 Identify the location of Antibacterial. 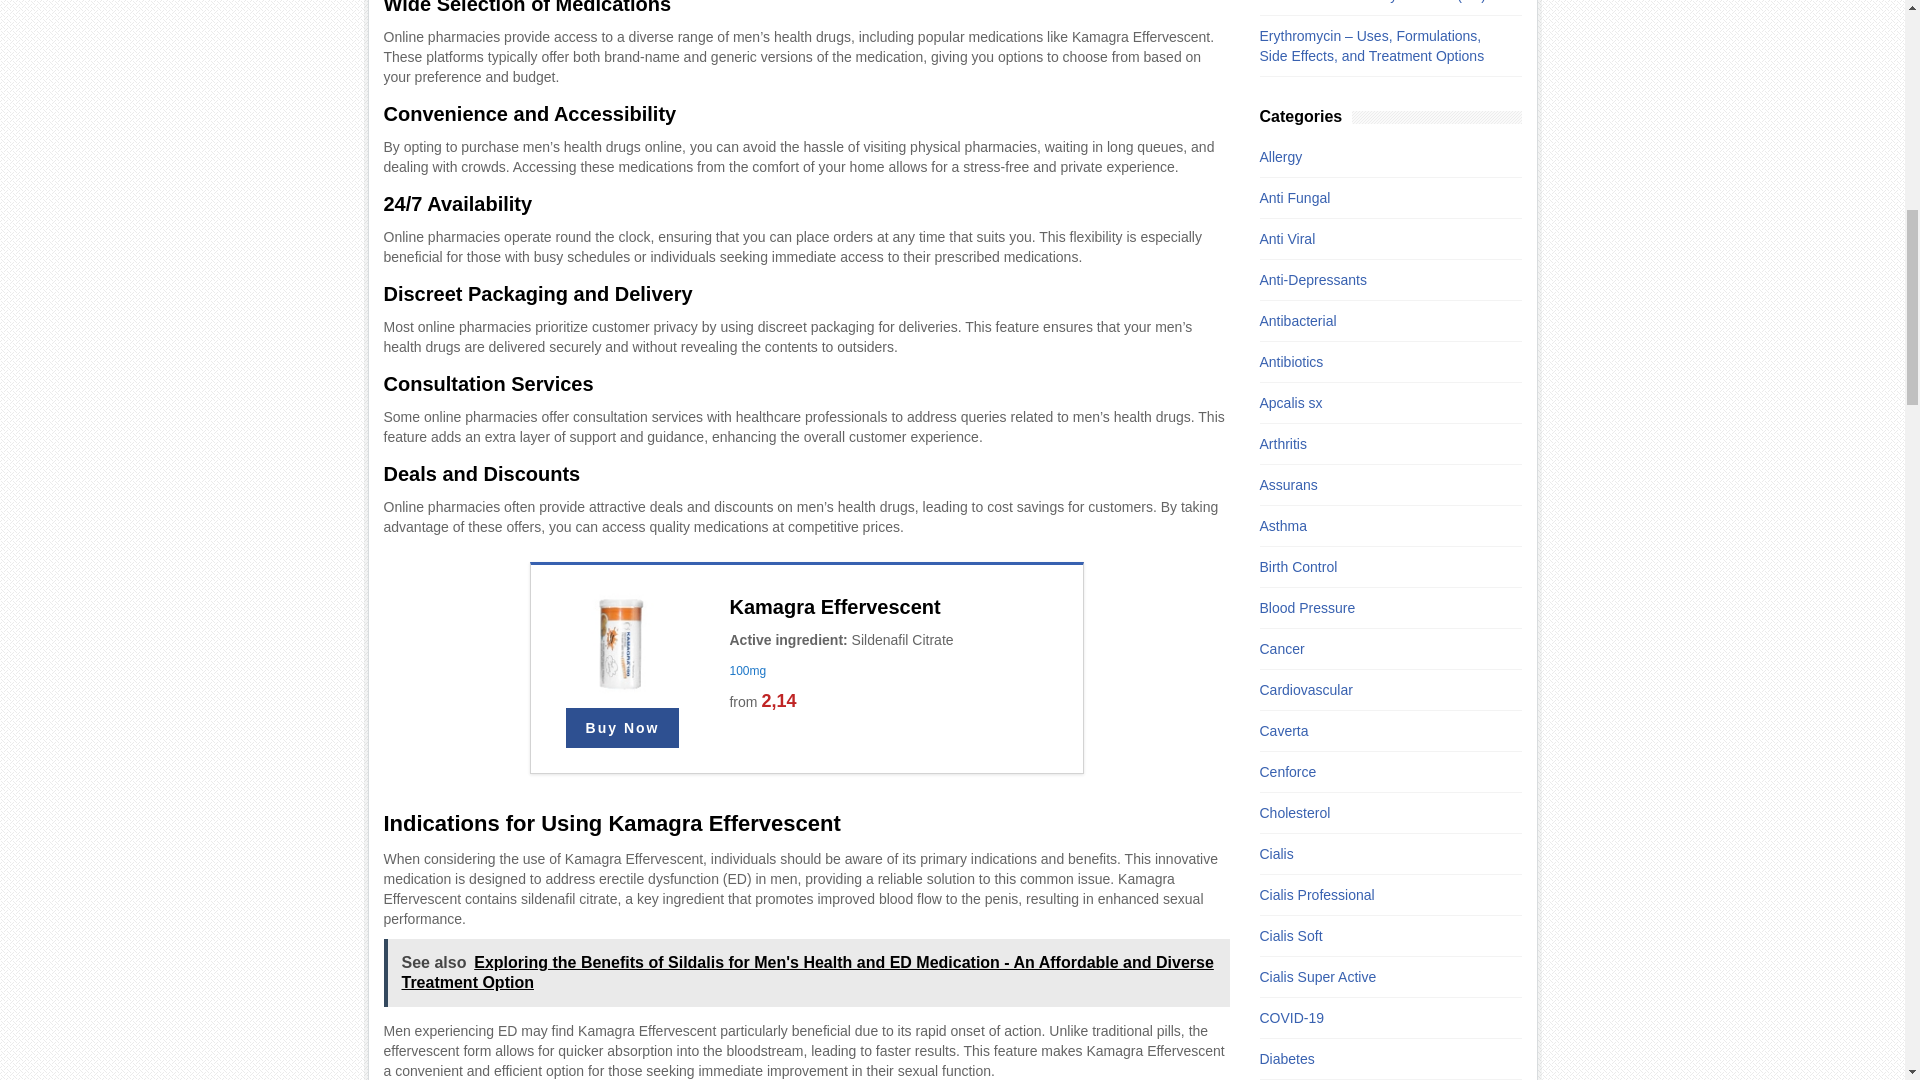
(1380, 320).